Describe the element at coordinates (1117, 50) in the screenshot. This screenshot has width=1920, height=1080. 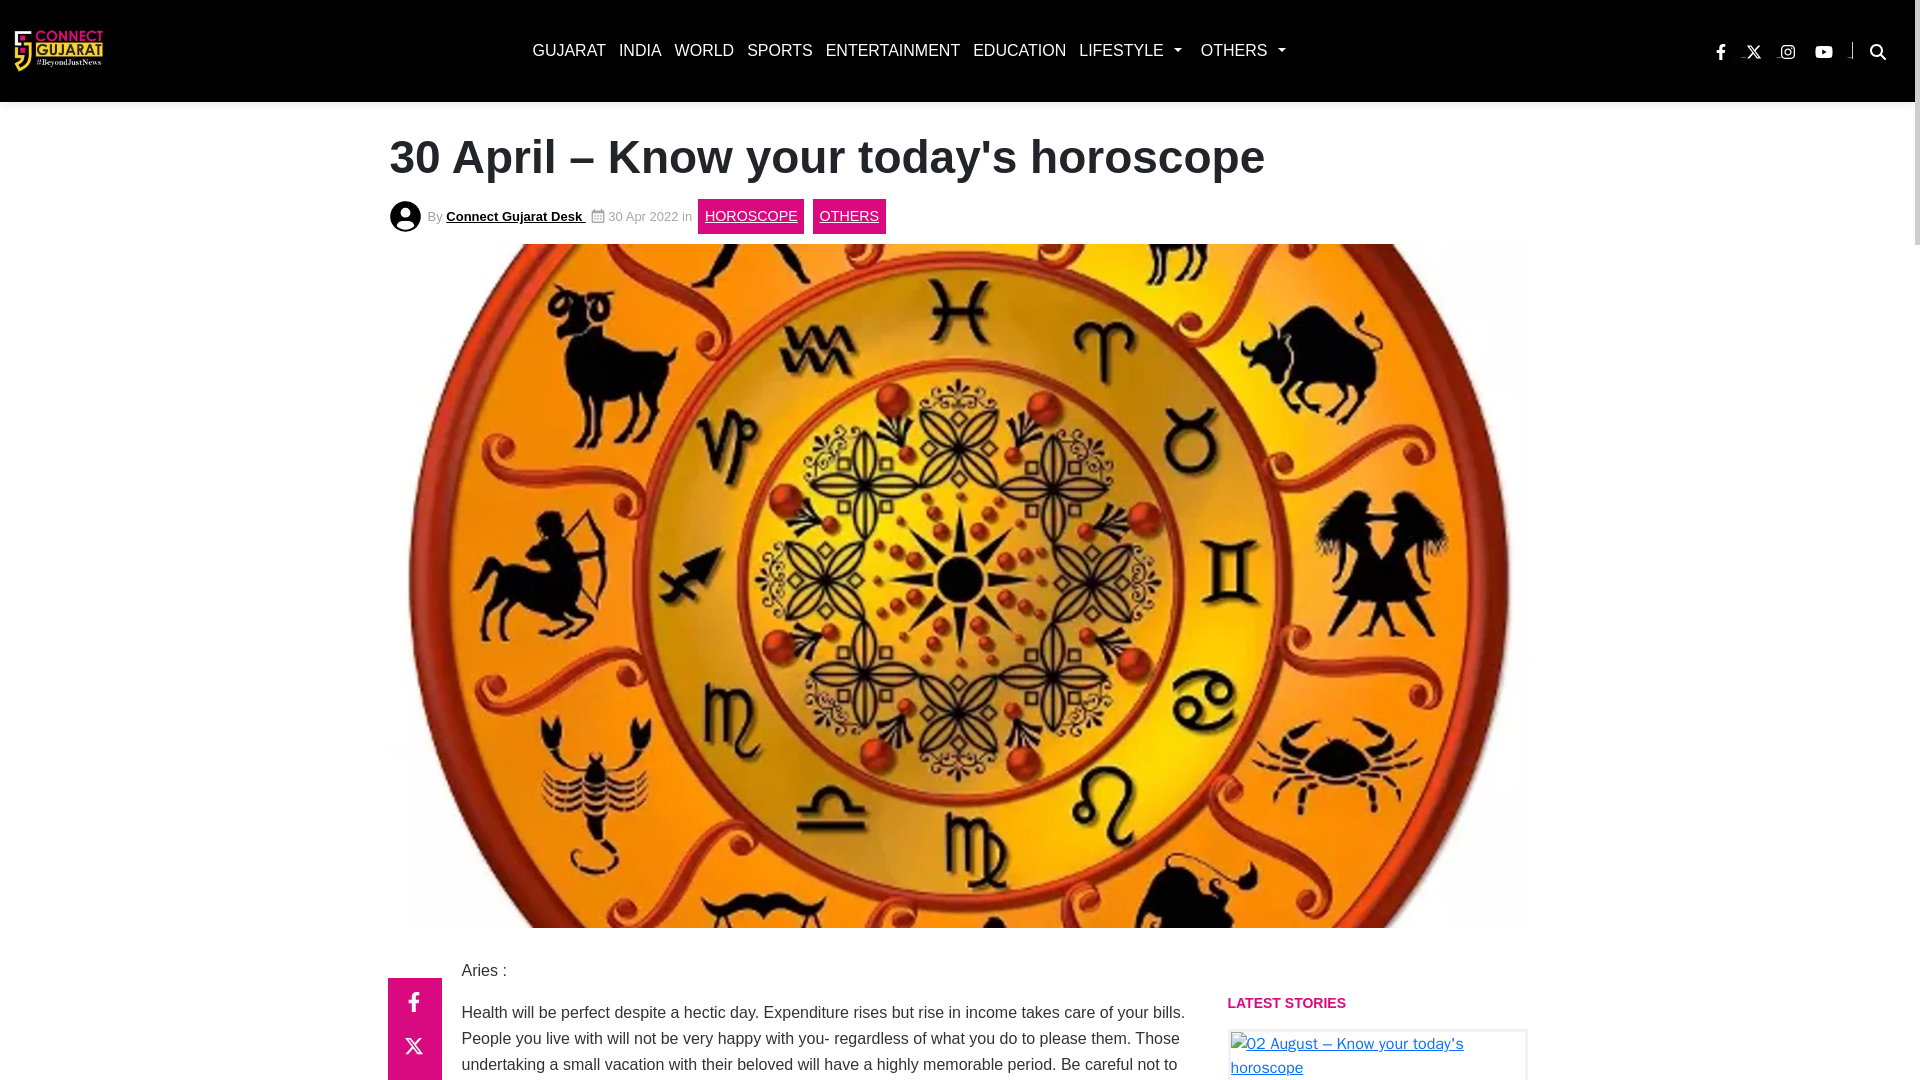
I see `LIFESTYLE` at that location.